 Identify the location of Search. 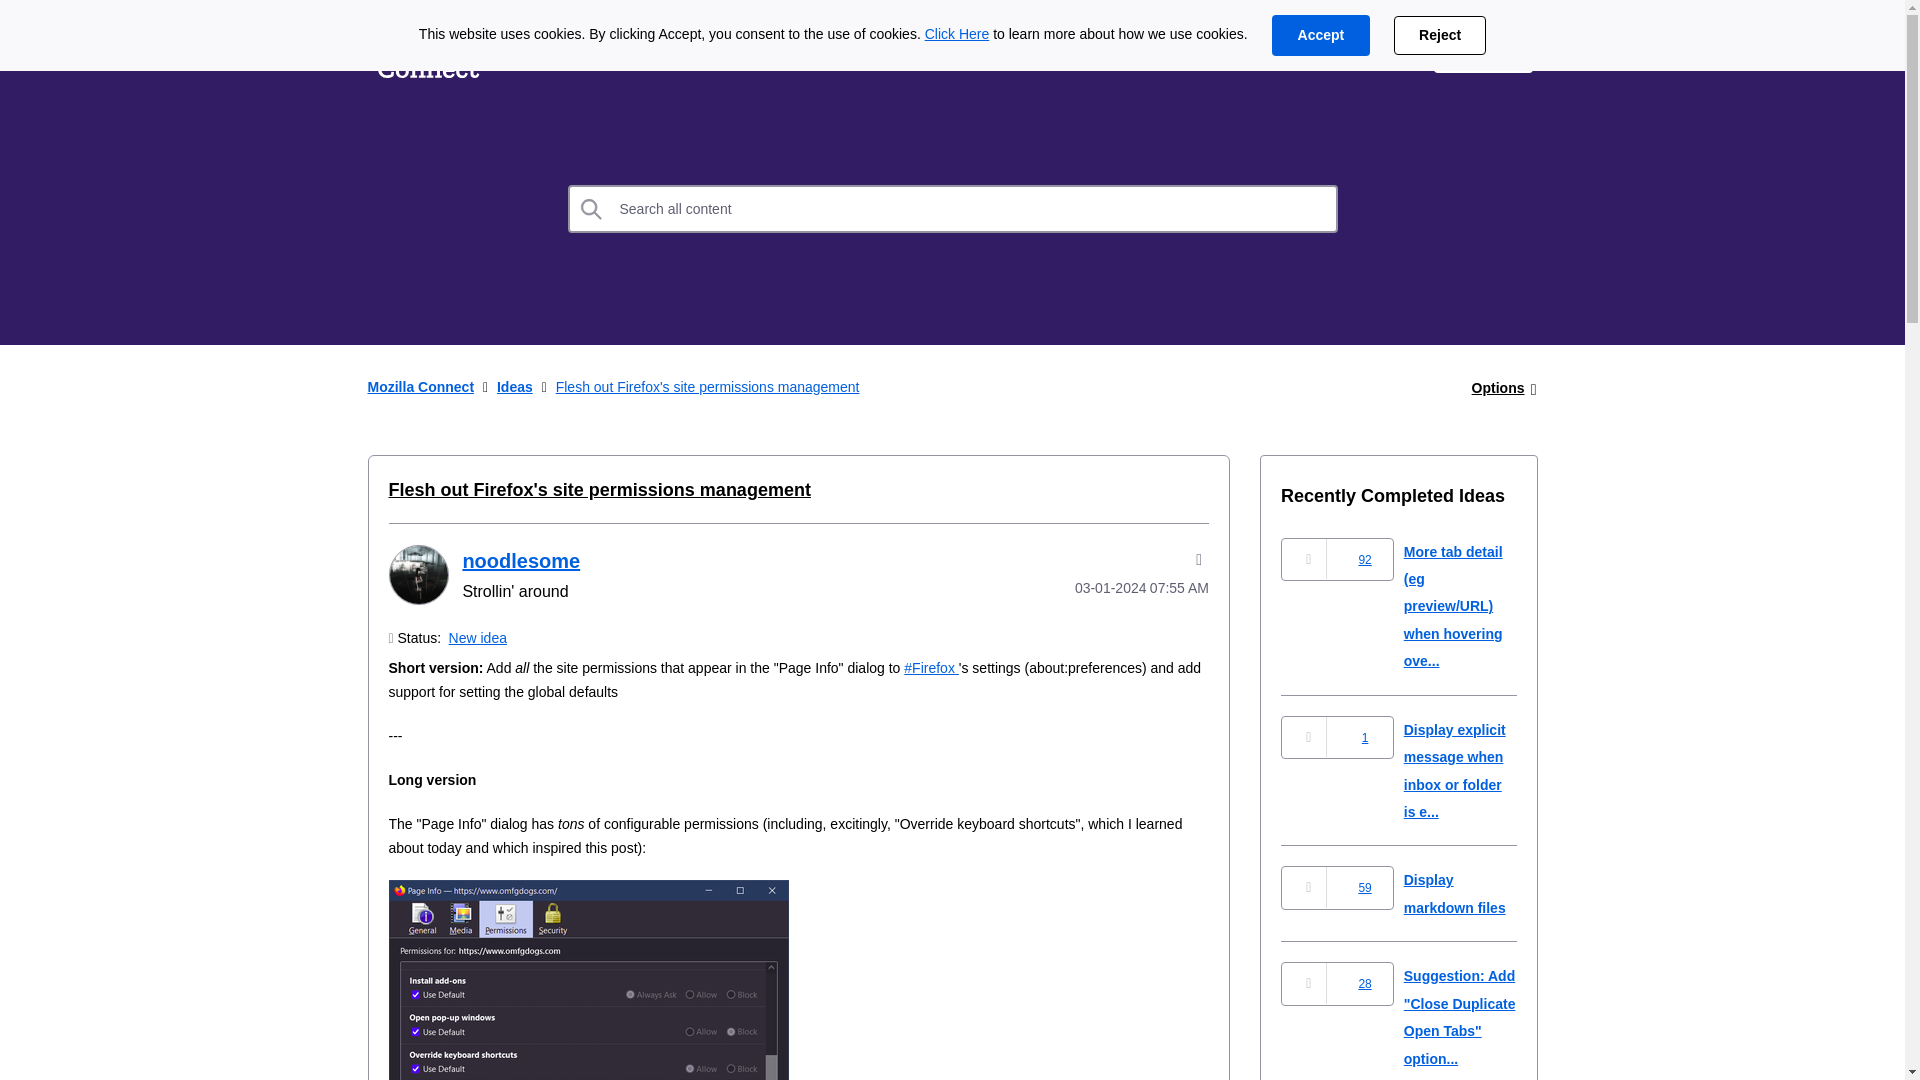
(592, 208).